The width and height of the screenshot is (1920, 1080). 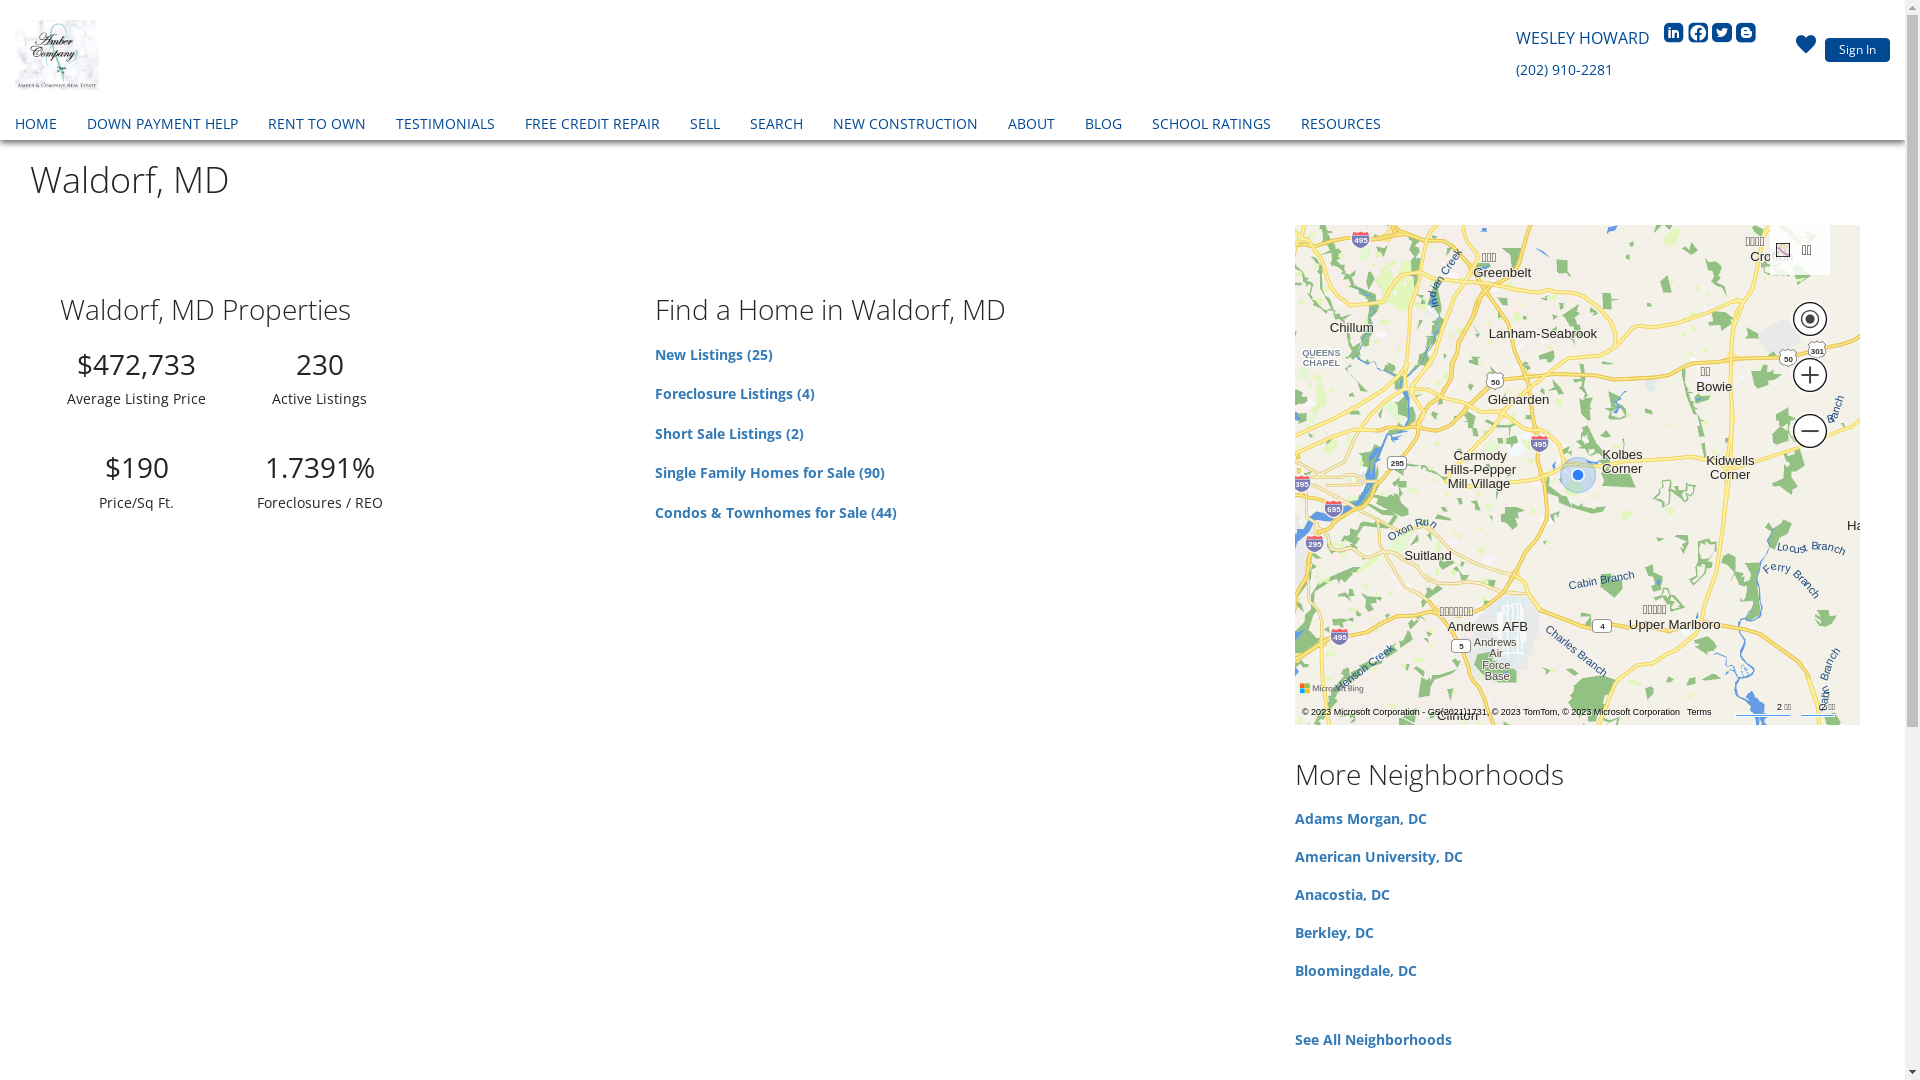 What do you see at coordinates (1031, 126) in the screenshot?
I see `ABOUT` at bounding box center [1031, 126].